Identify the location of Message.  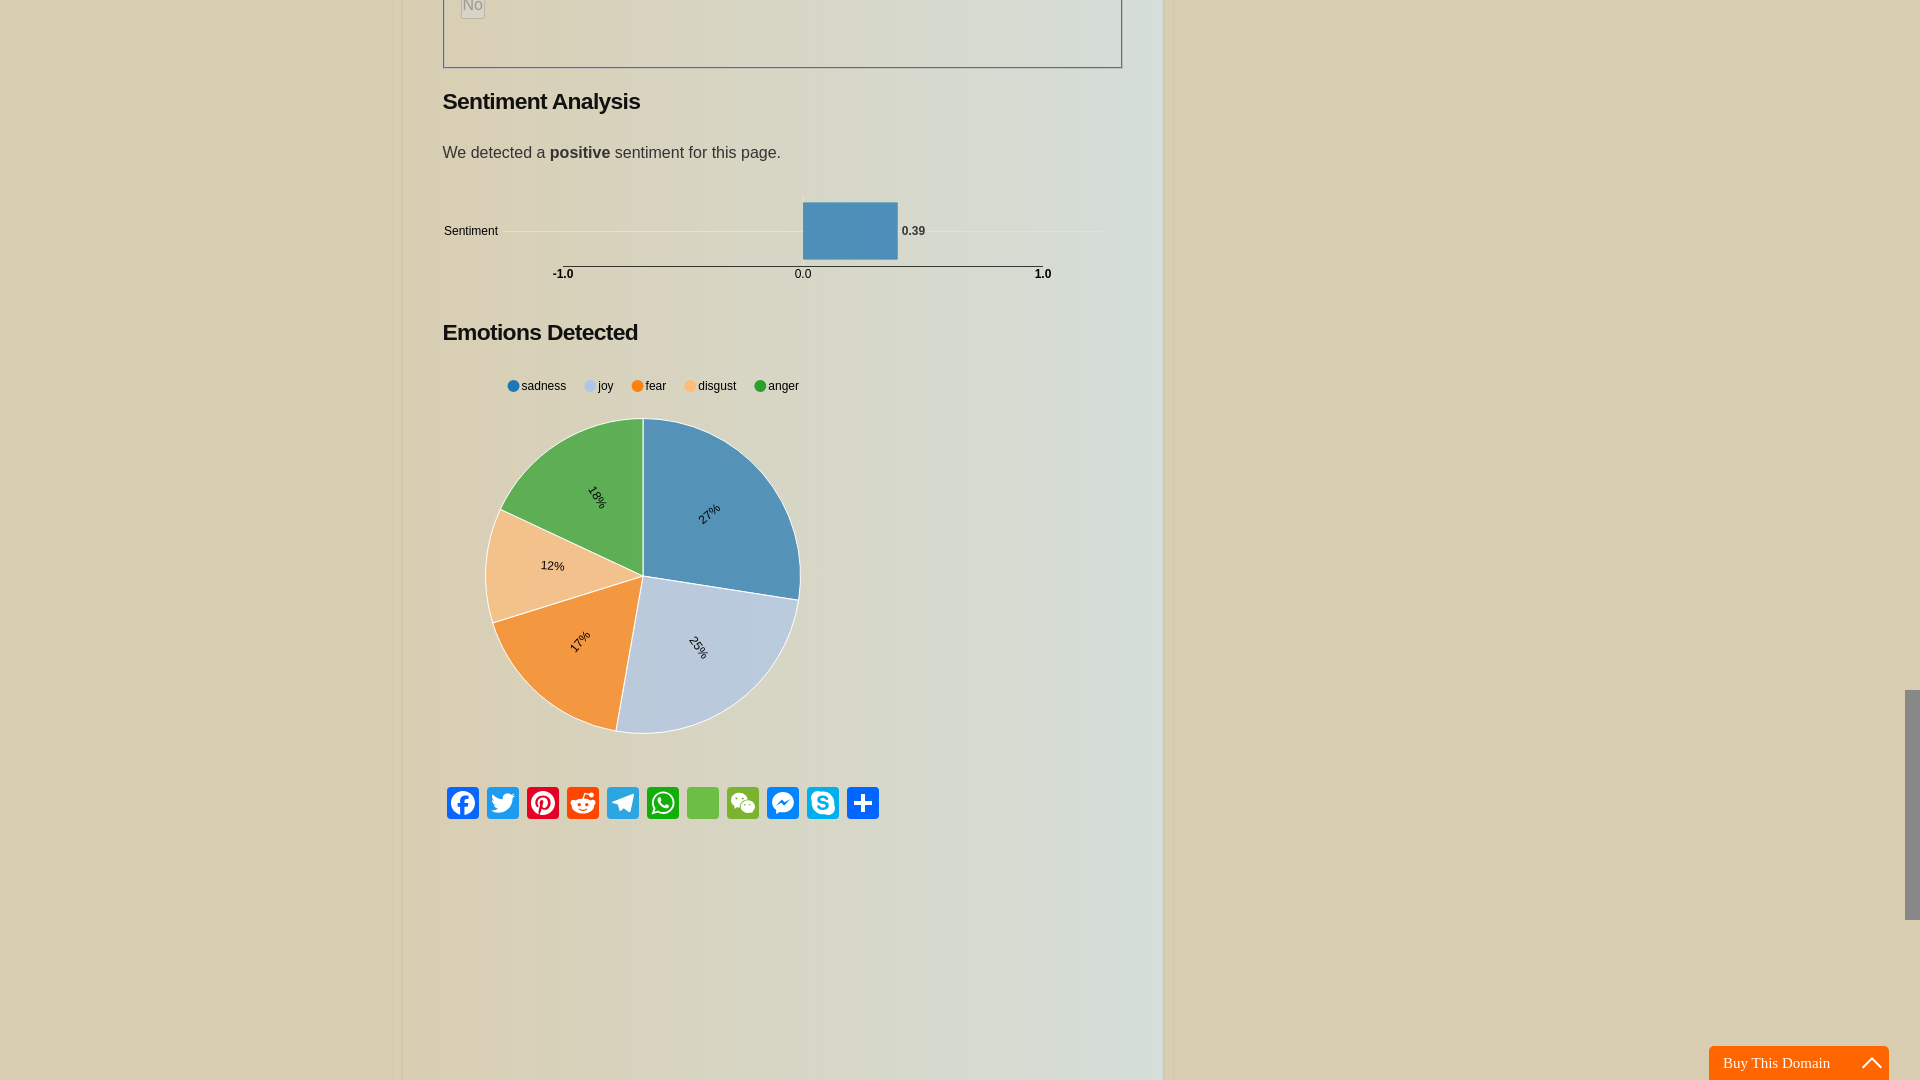
(701, 806).